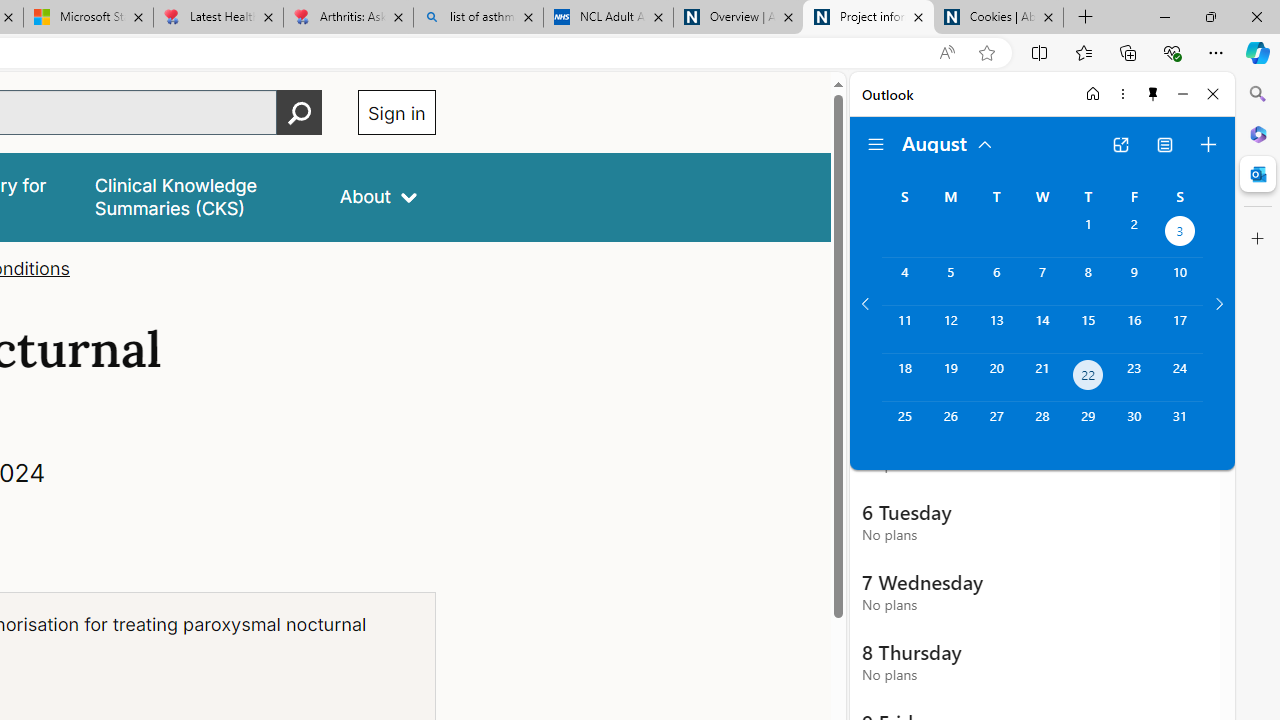 The image size is (1280, 720). What do you see at coordinates (948, 142) in the screenshot?
I see `August` at bounding box center [948, 142].